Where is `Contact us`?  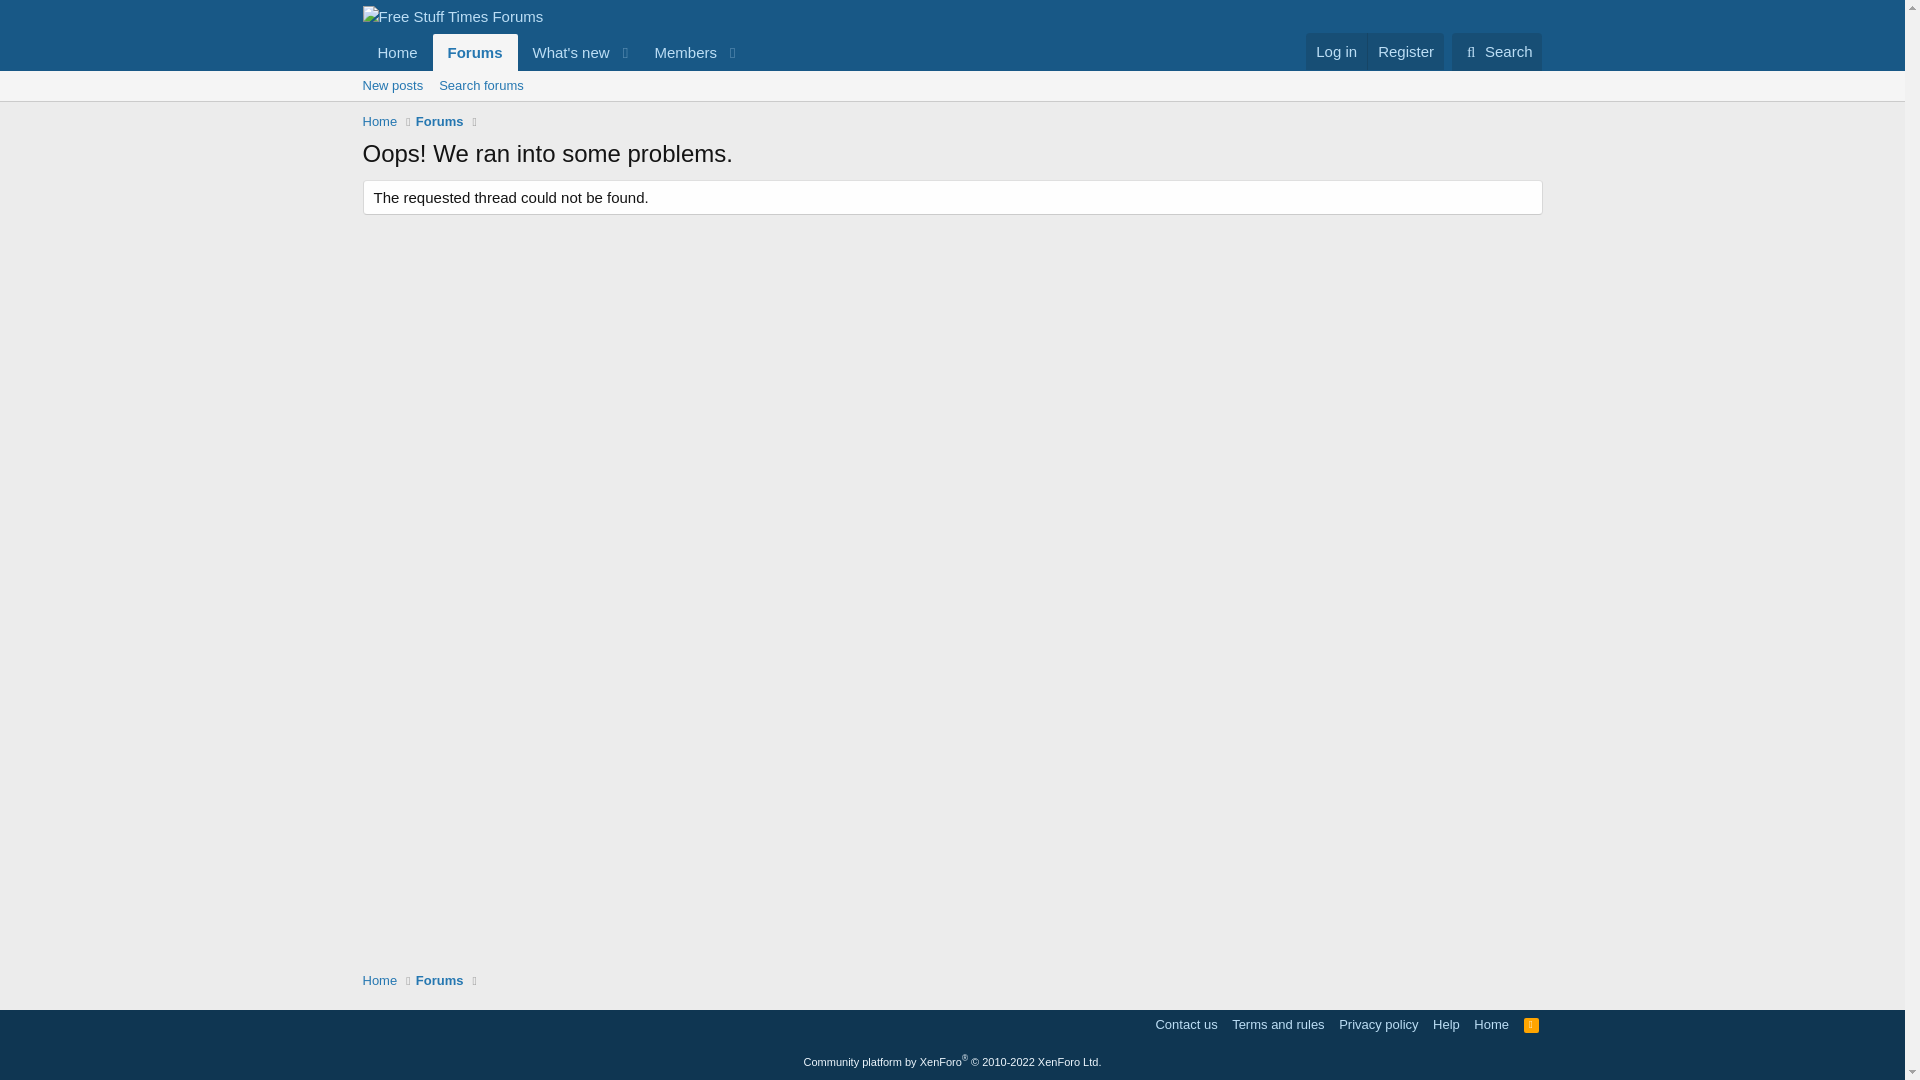
Contact us is located at coordinates (554, 52).